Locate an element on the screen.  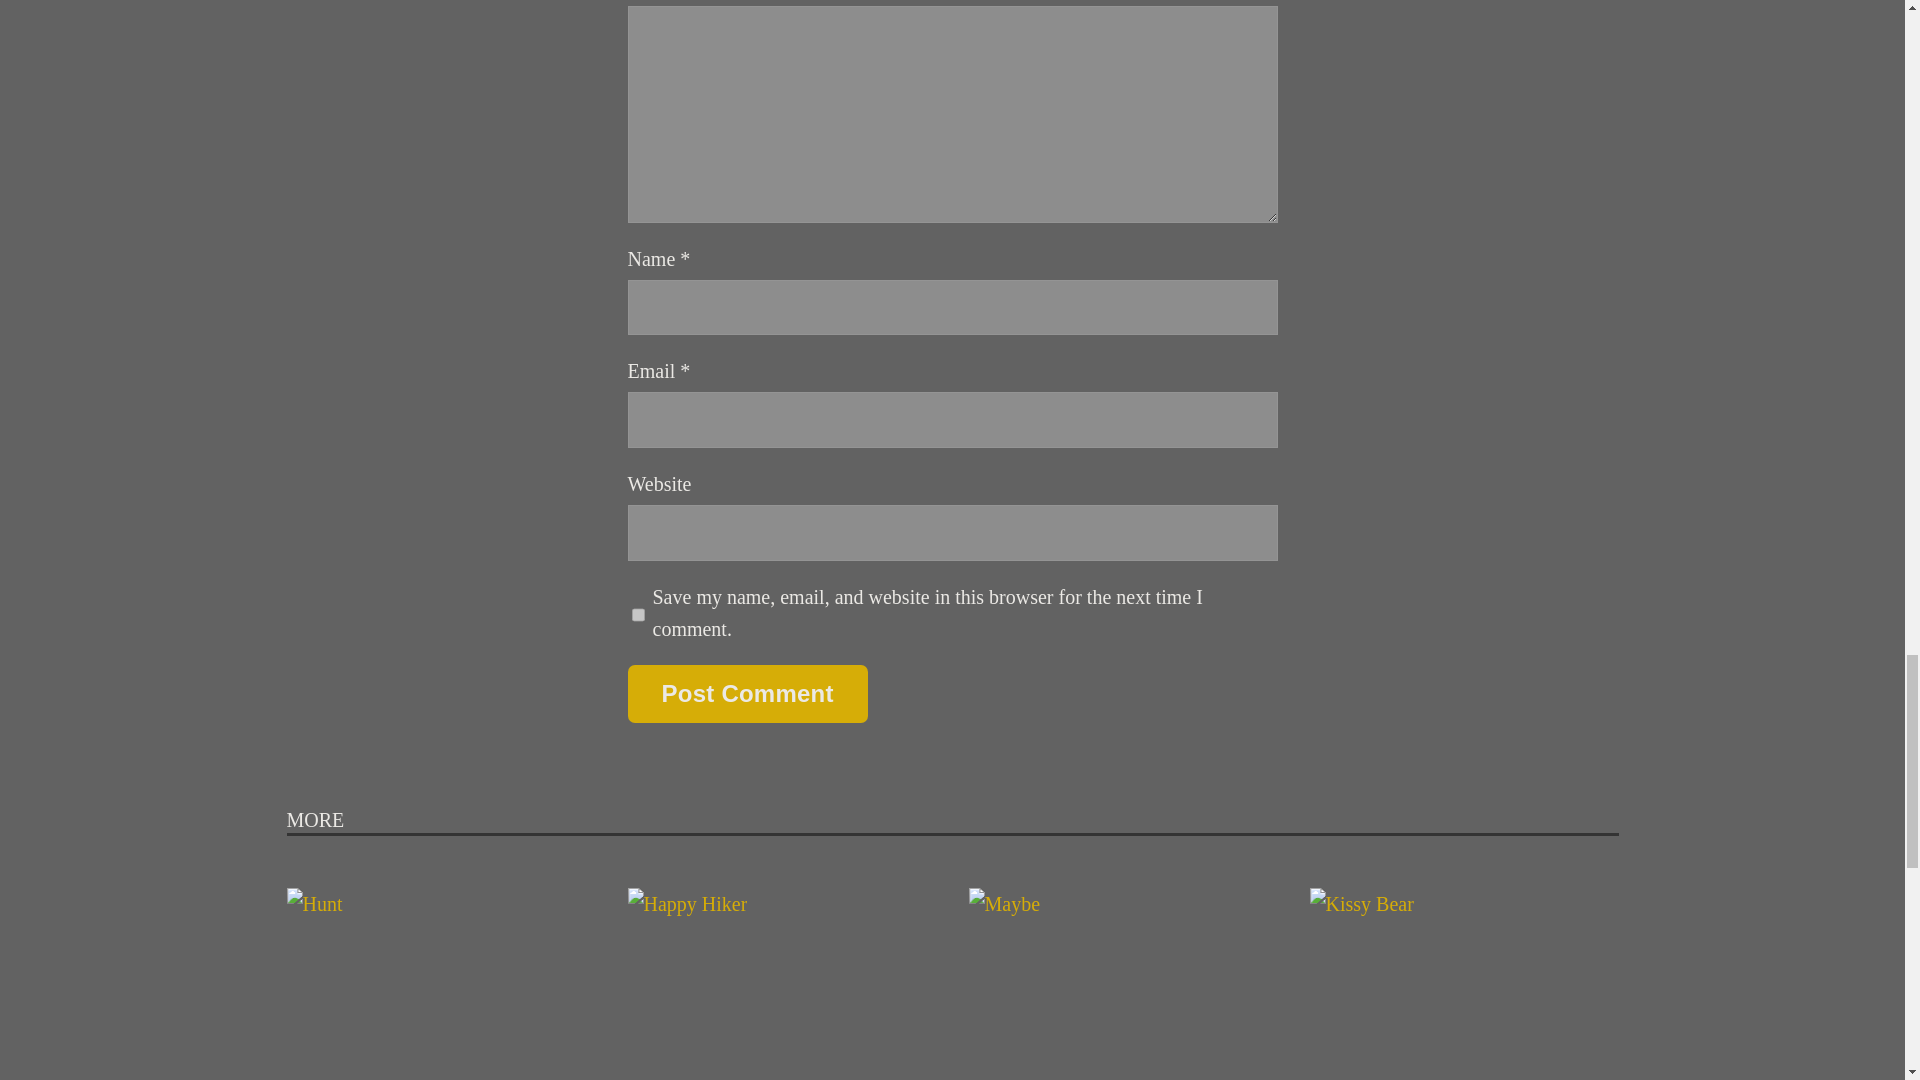
yes is located at coordinates (638, 614).